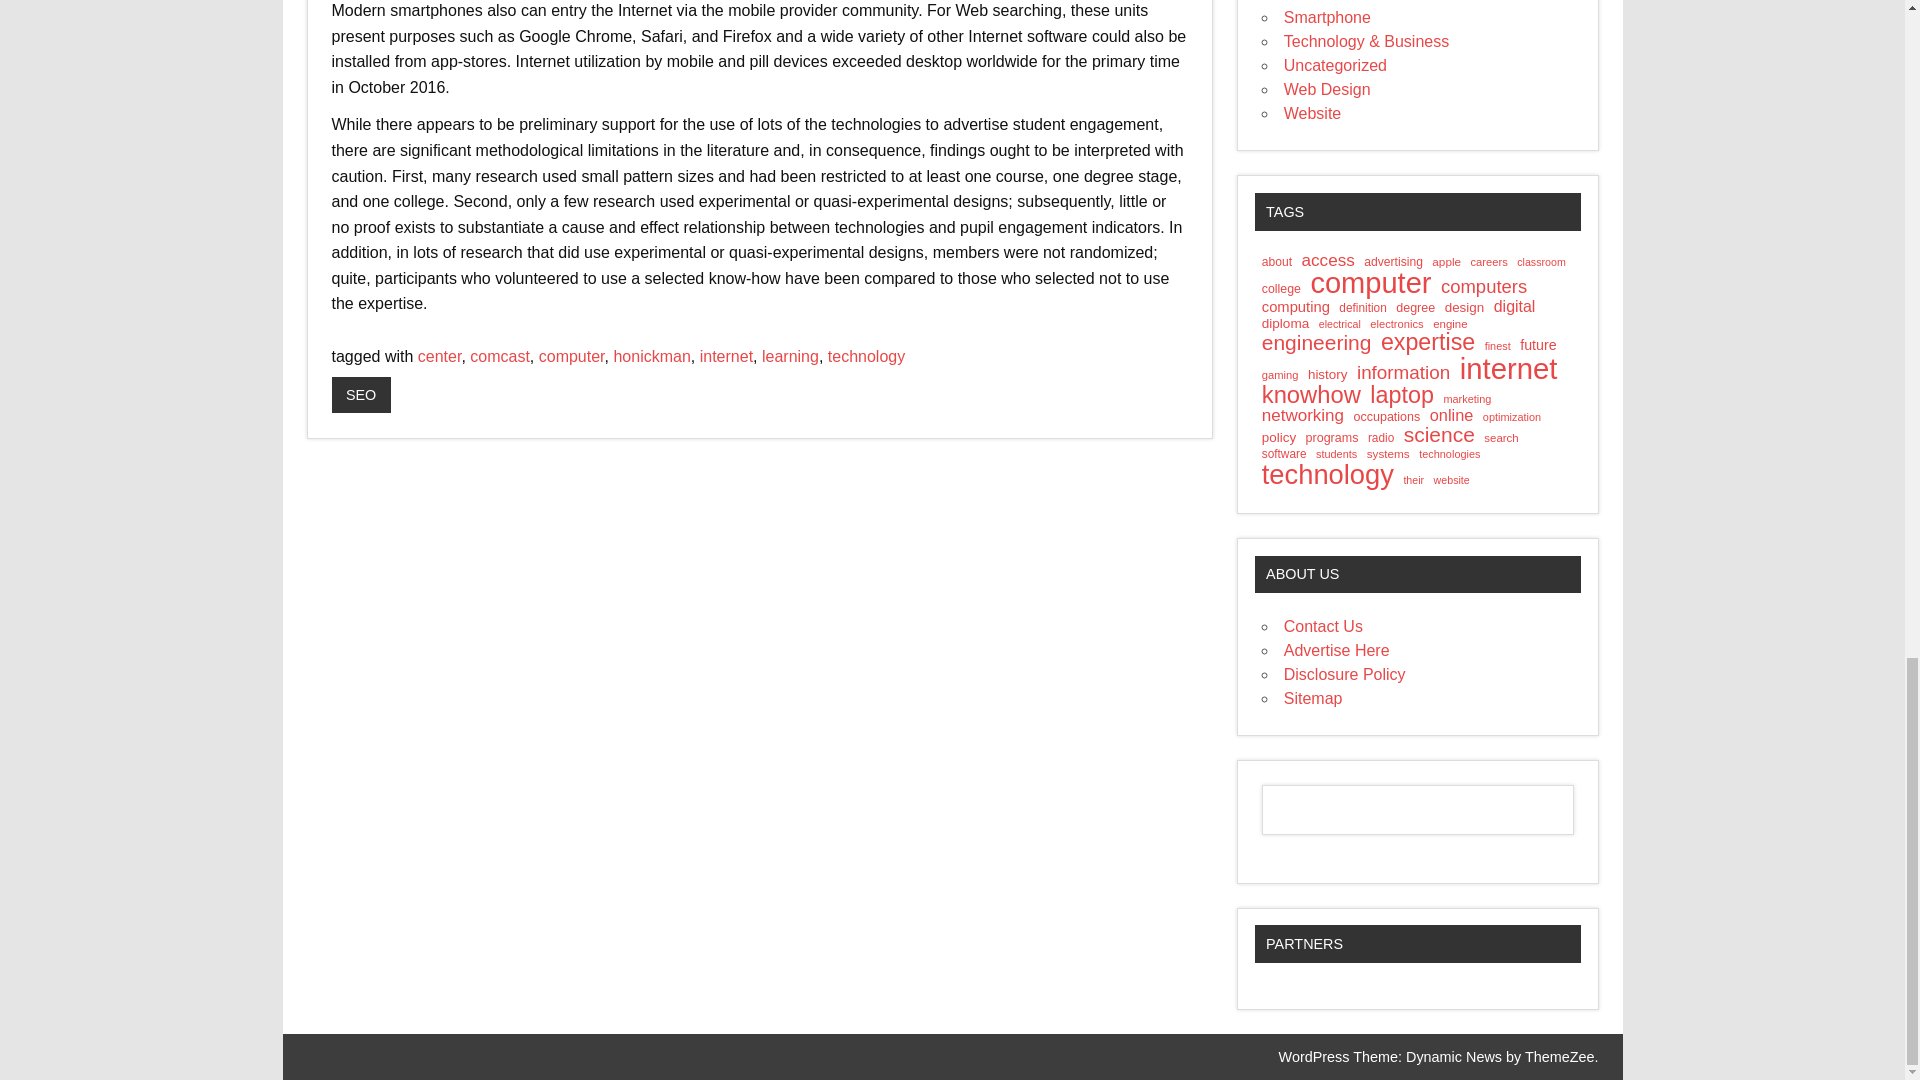 The height and width of the screenshot is (1080, 1920). Describe the element at coordinates (790, 356) in the screenshot. I see `learning` at that location.